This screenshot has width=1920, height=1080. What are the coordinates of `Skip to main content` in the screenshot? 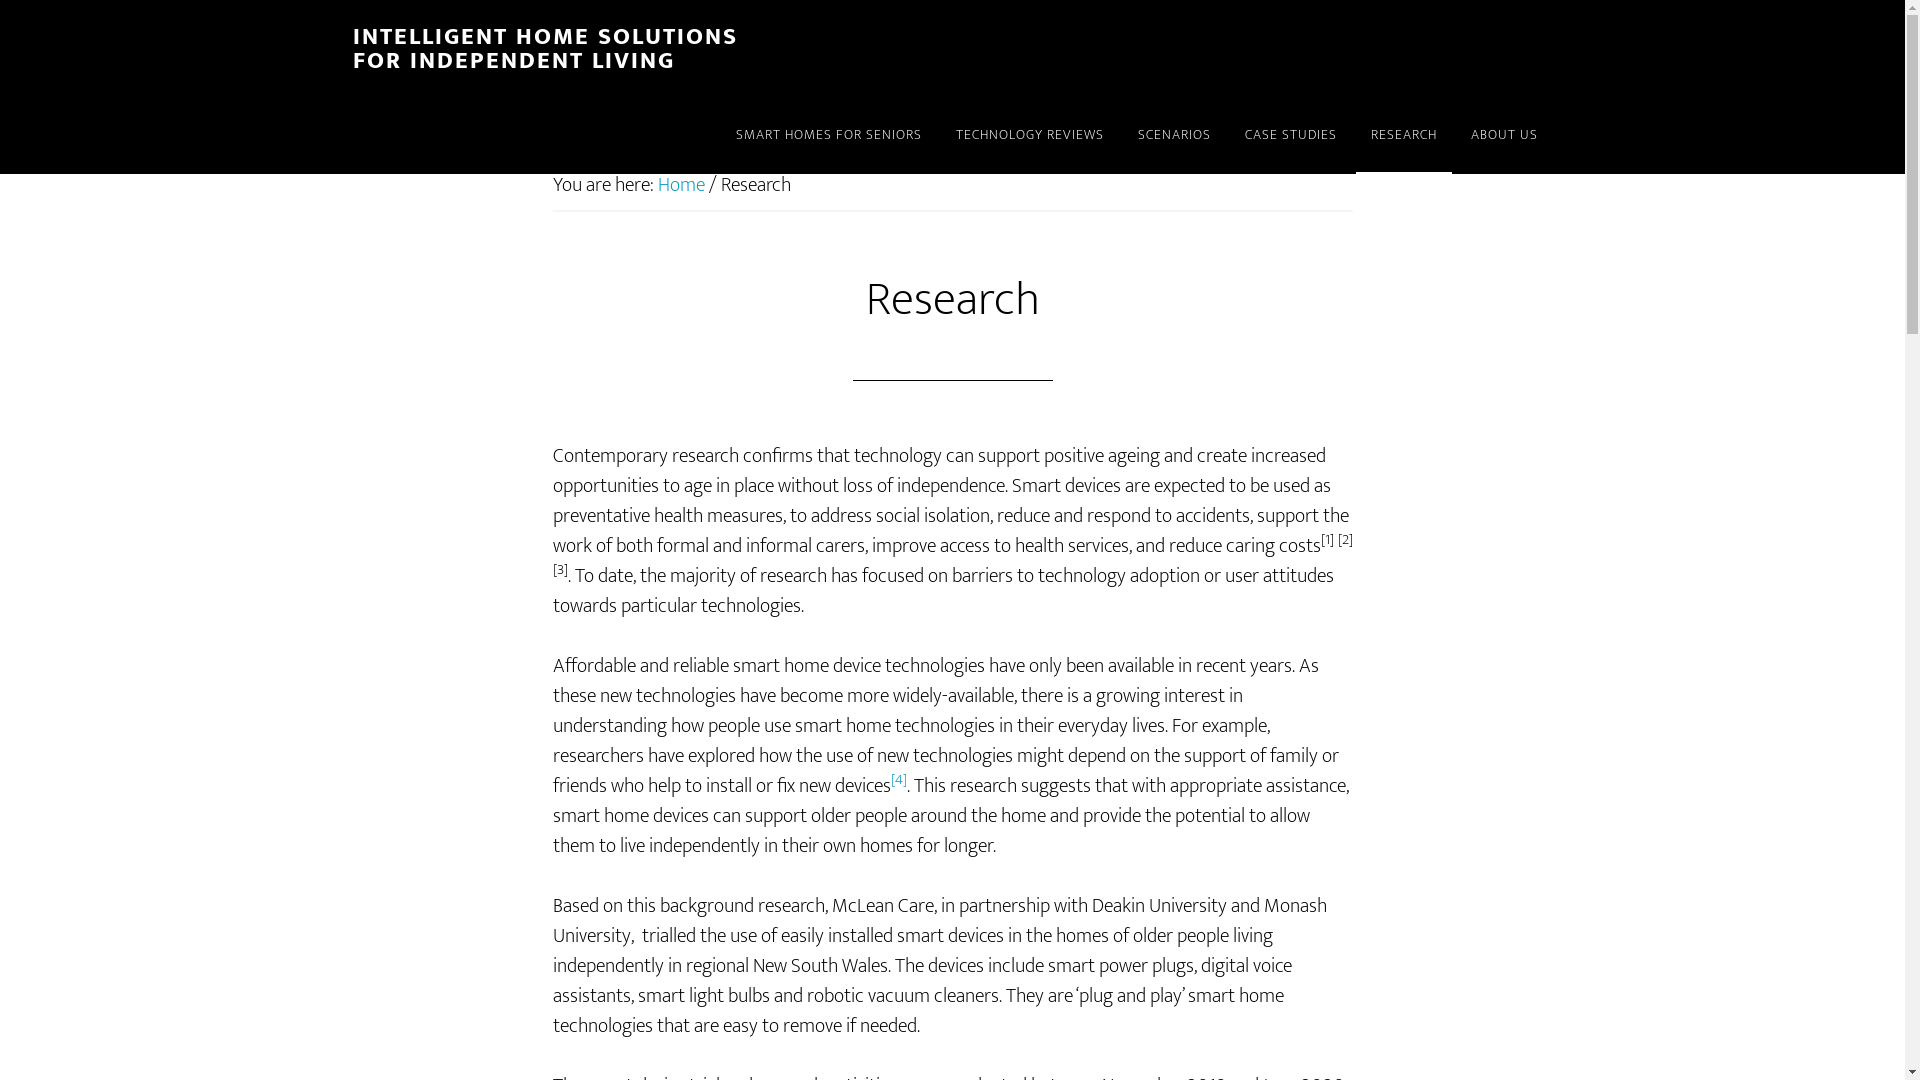 It's located at (0, 0).